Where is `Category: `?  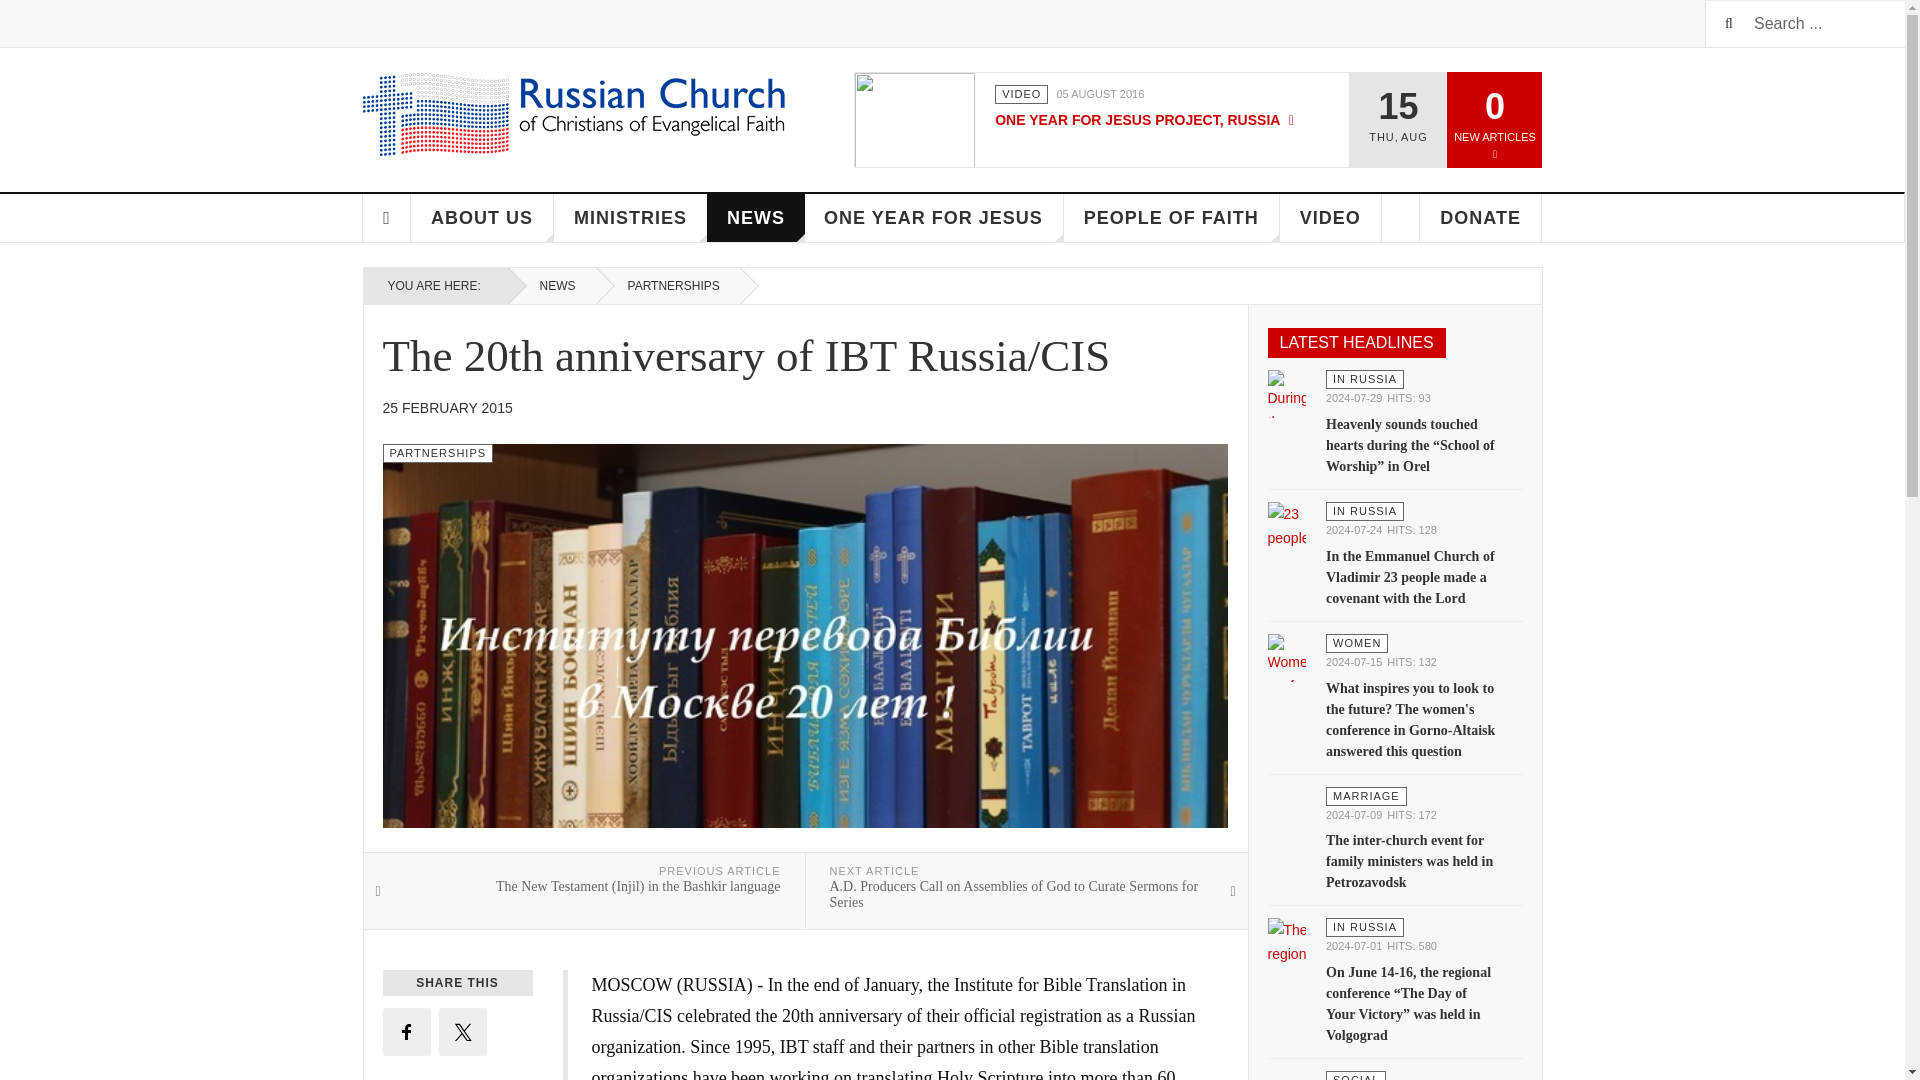
Category:  is located at coordinates (1357, 643).